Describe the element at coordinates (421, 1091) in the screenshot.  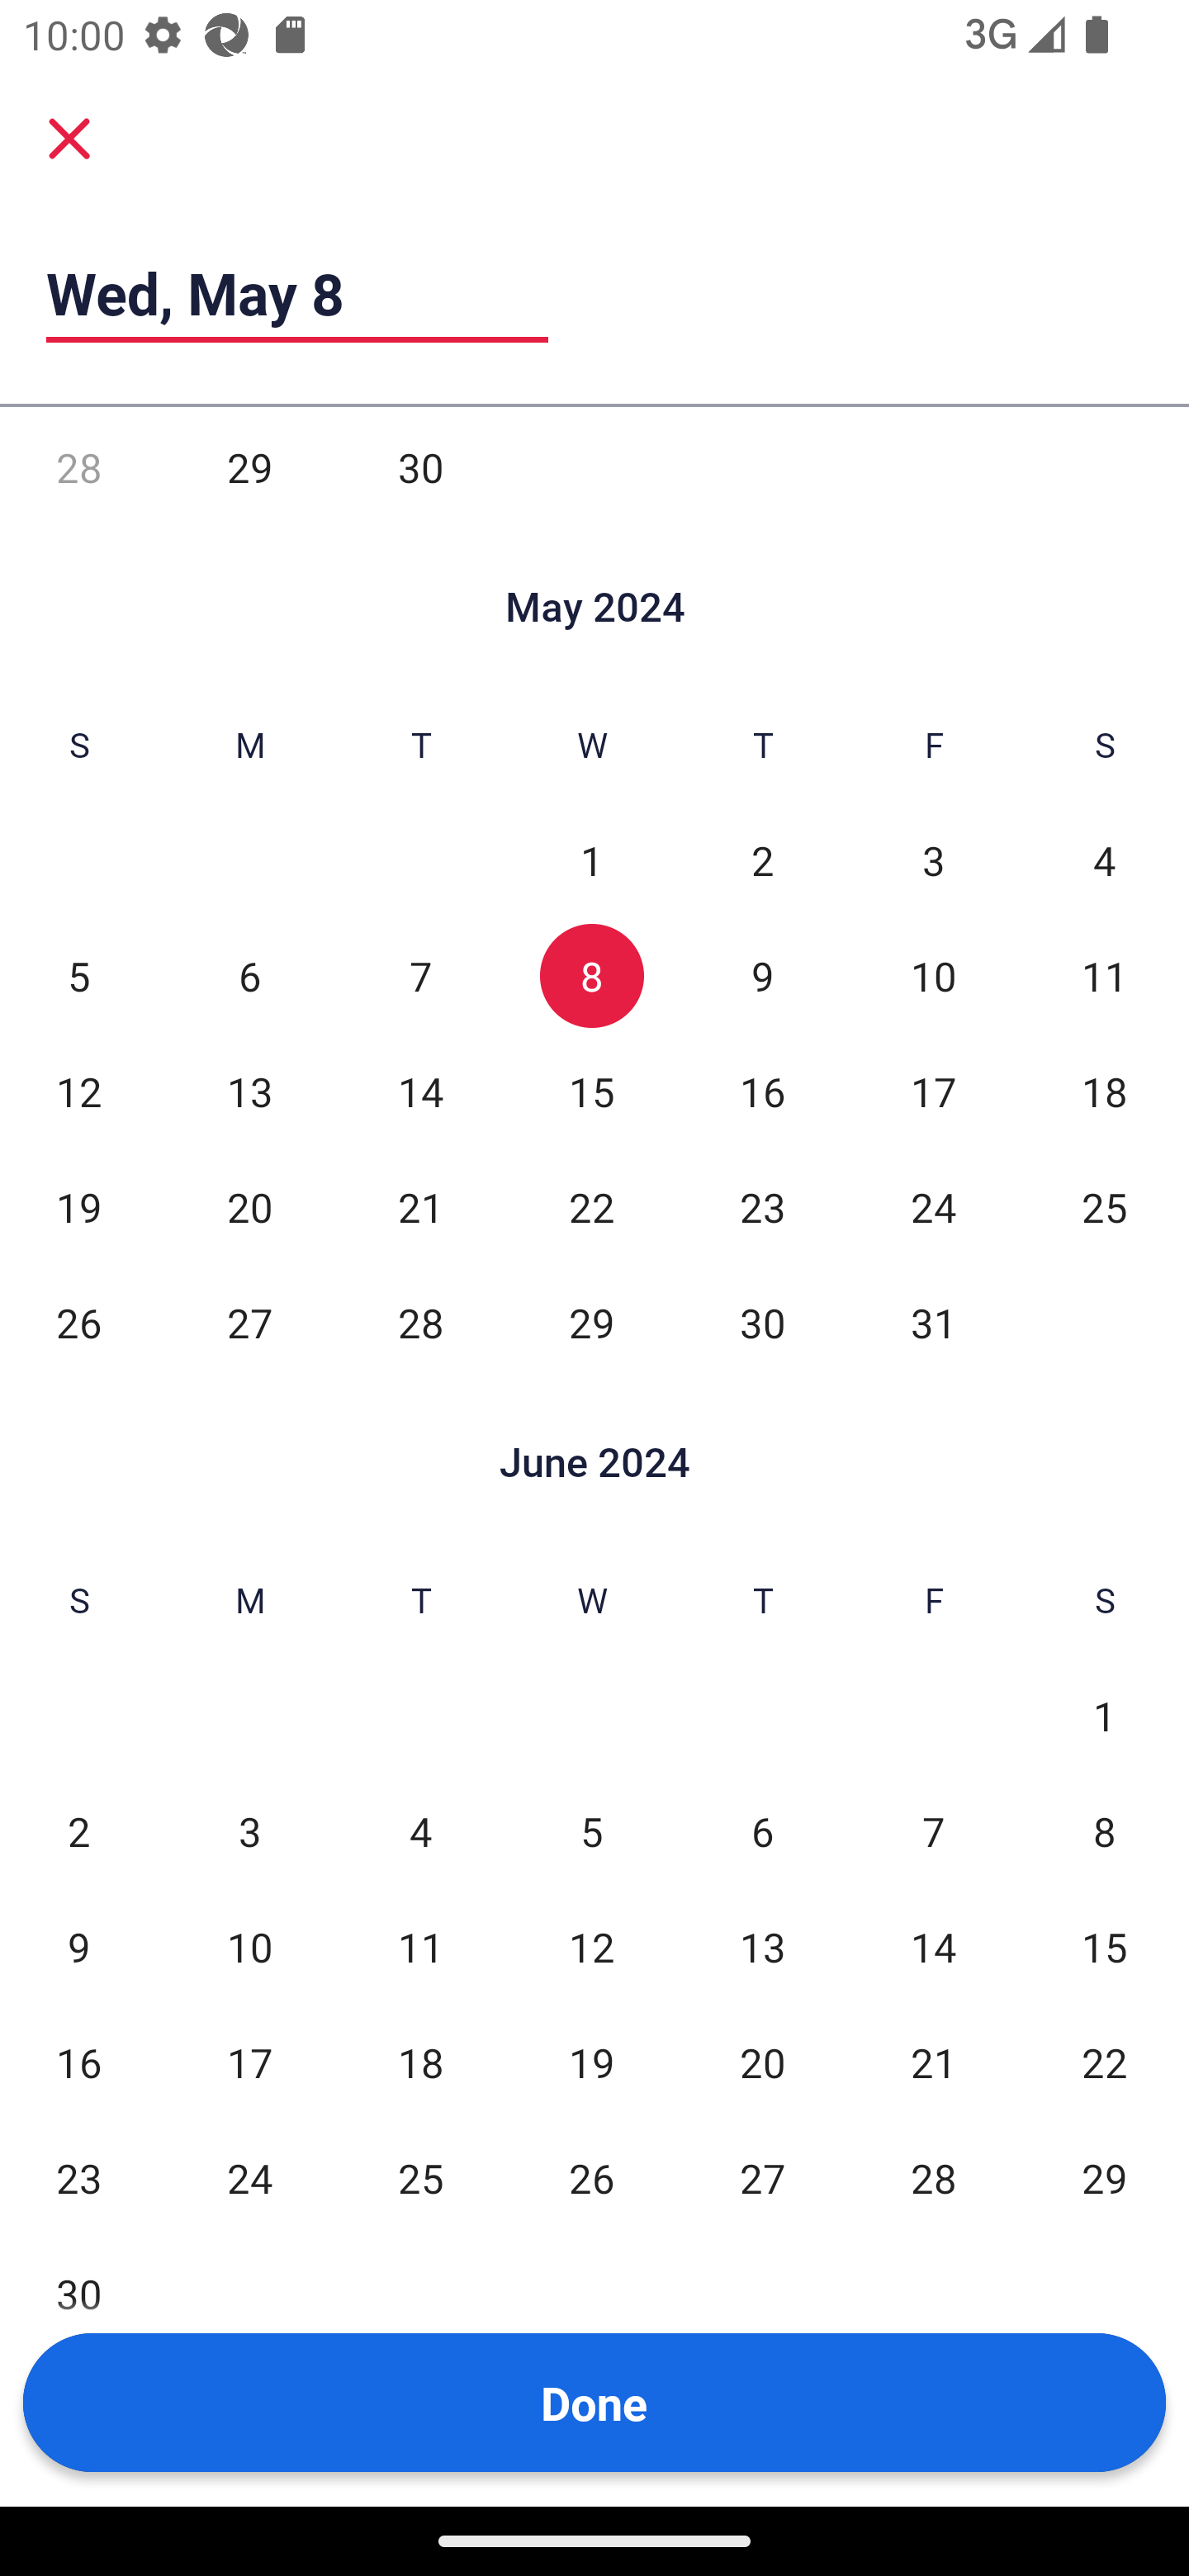
I see `14 Tue, May 14, Not Selected` at that location.